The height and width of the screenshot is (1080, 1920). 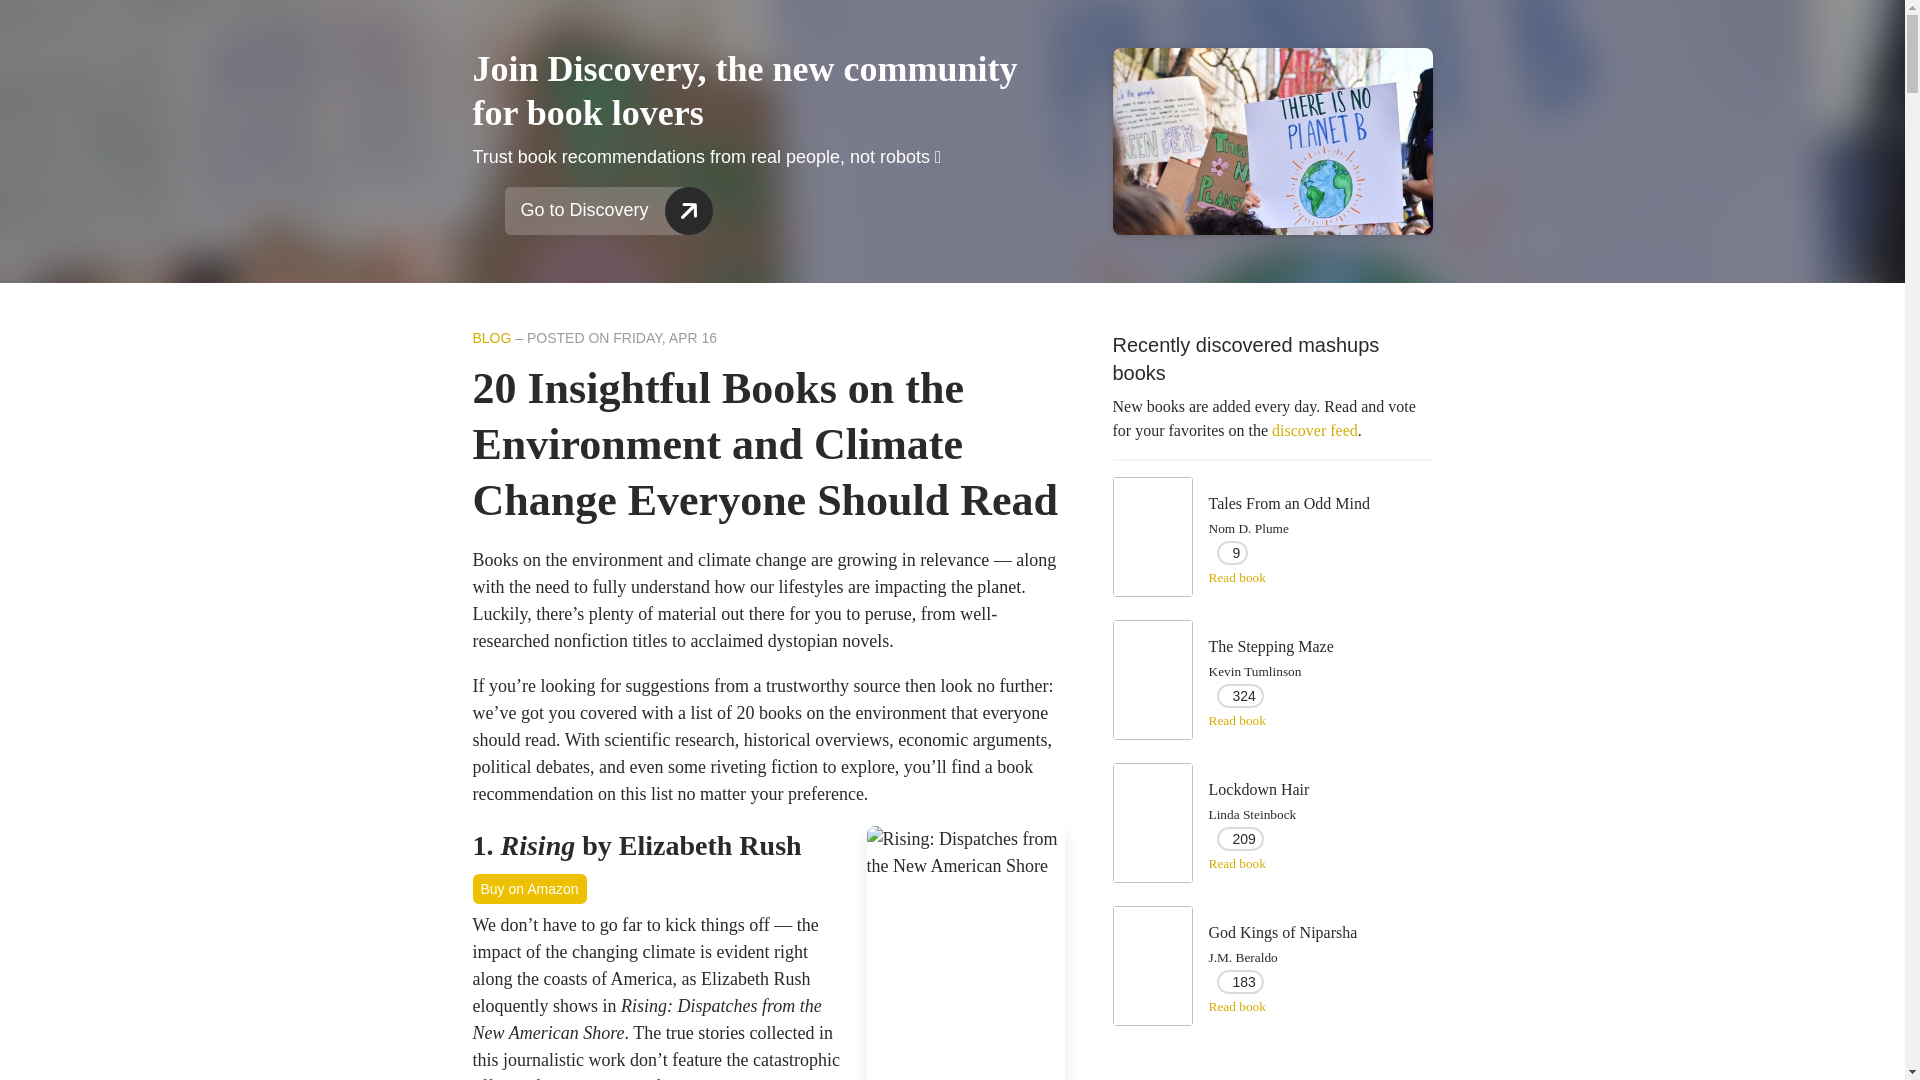 What do you see at coordinates (595, 210) in the screenshot?
I see `Go to Discovery` at bounding box center [595, 210].